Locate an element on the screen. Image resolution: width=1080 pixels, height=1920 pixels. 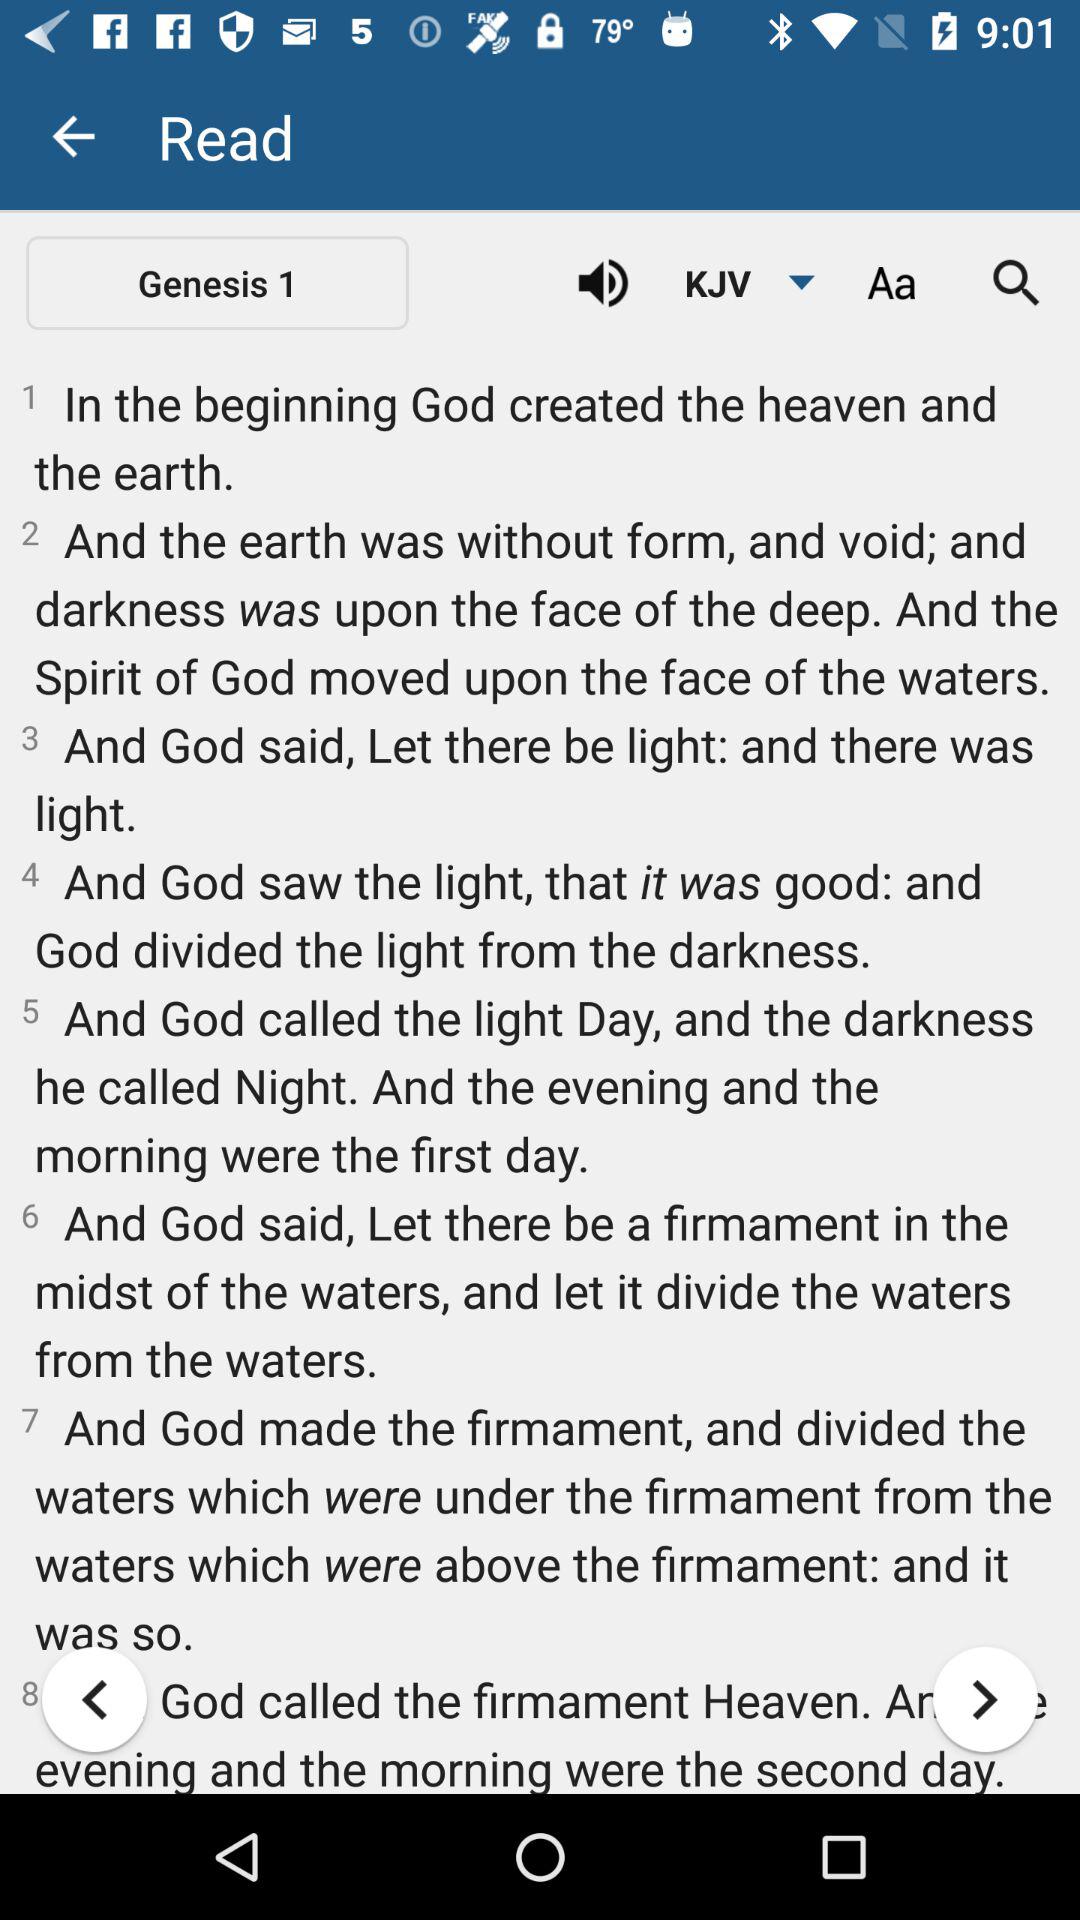
click icon above 1 in the is located at coordinates (738, 283).